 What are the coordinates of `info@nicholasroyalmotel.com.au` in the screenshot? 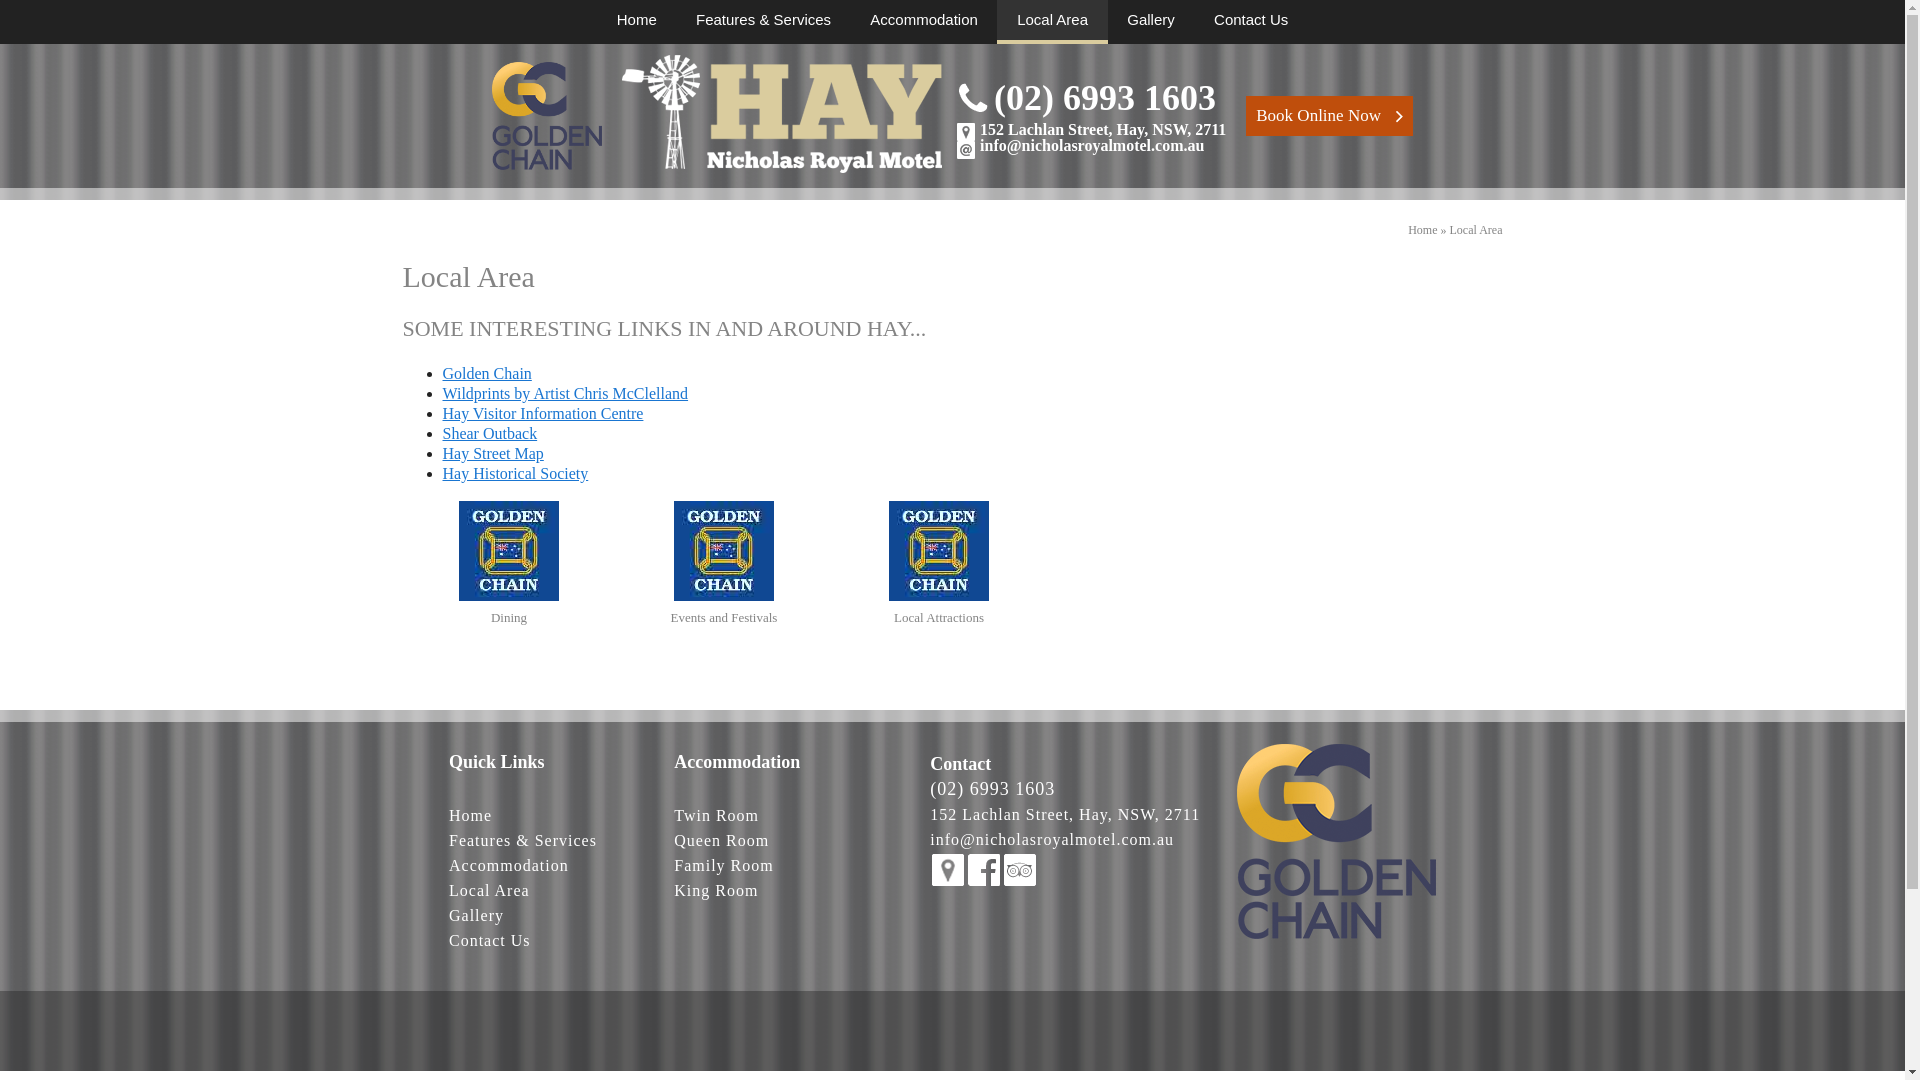 It's located at (1092, 146).